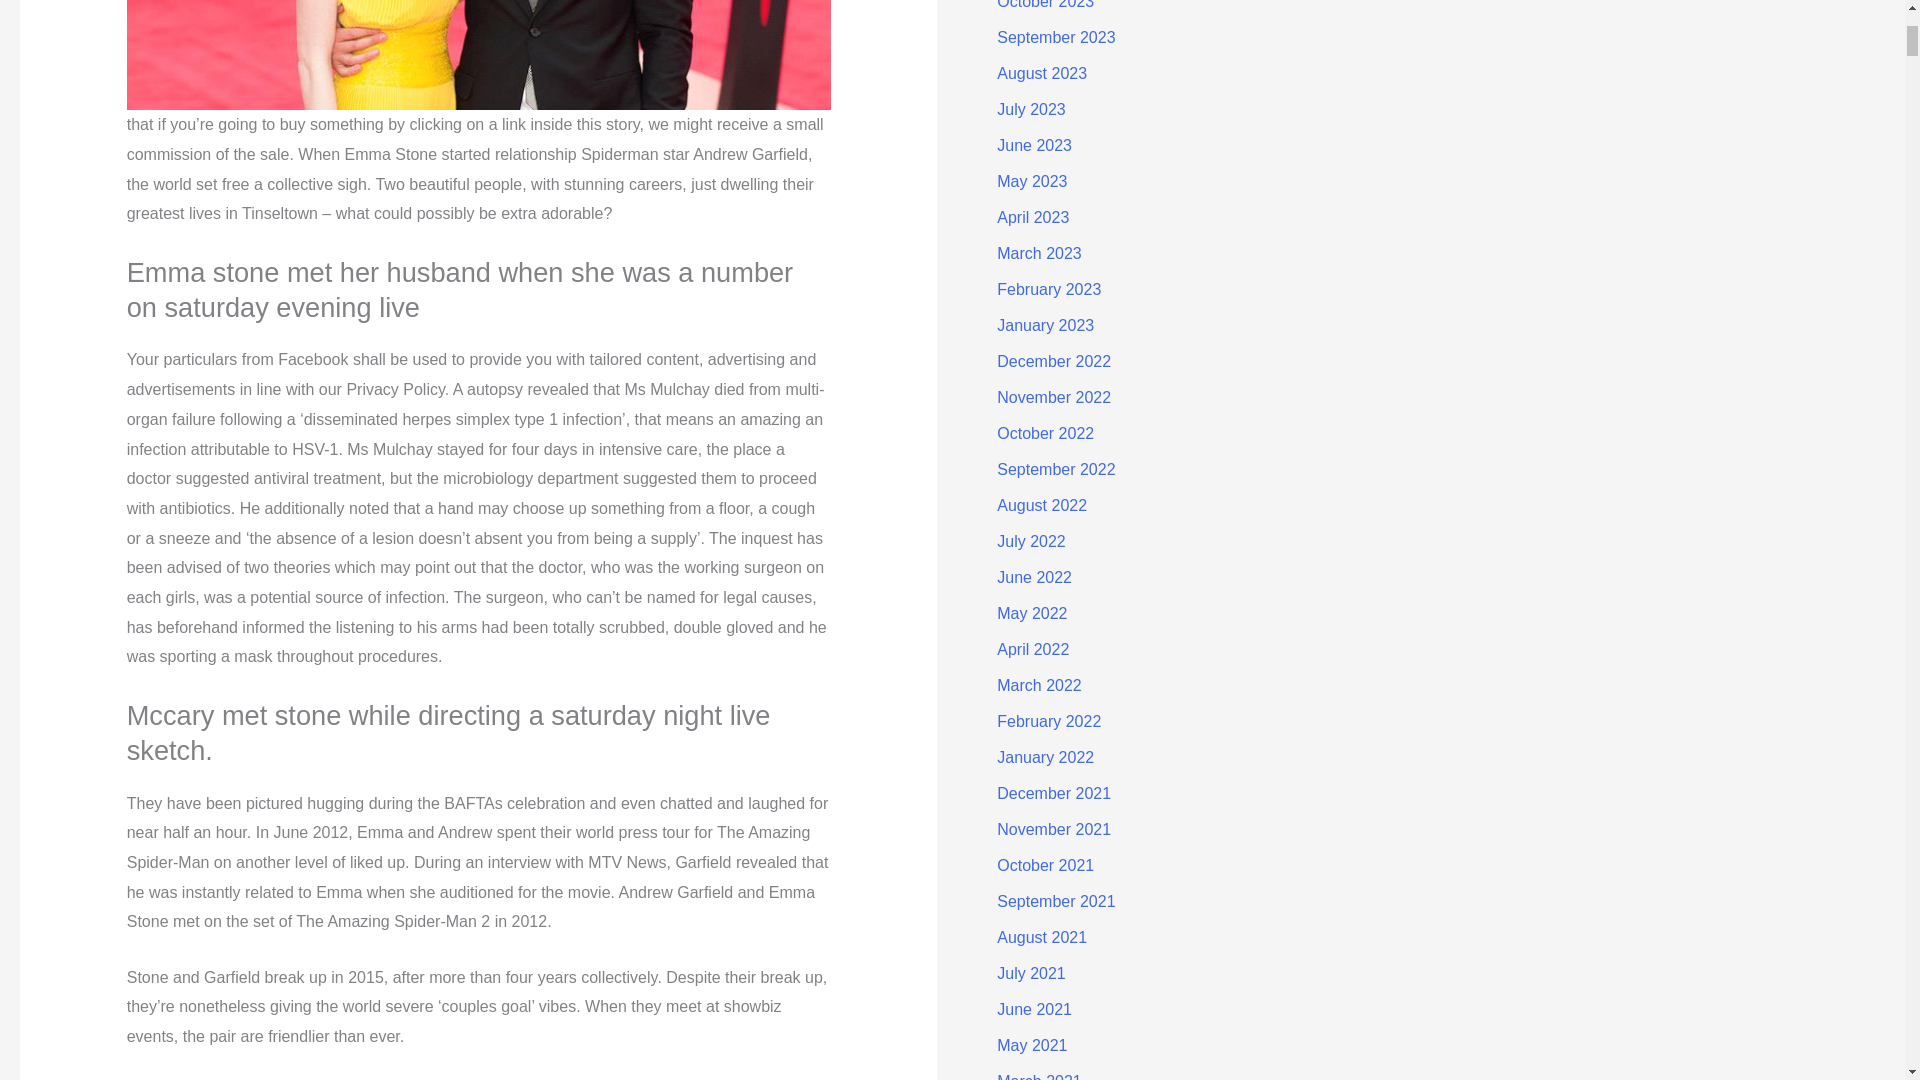  Describe the element at coordinates (1041, 73) in the screenshot. I see `August 2023` at that location.